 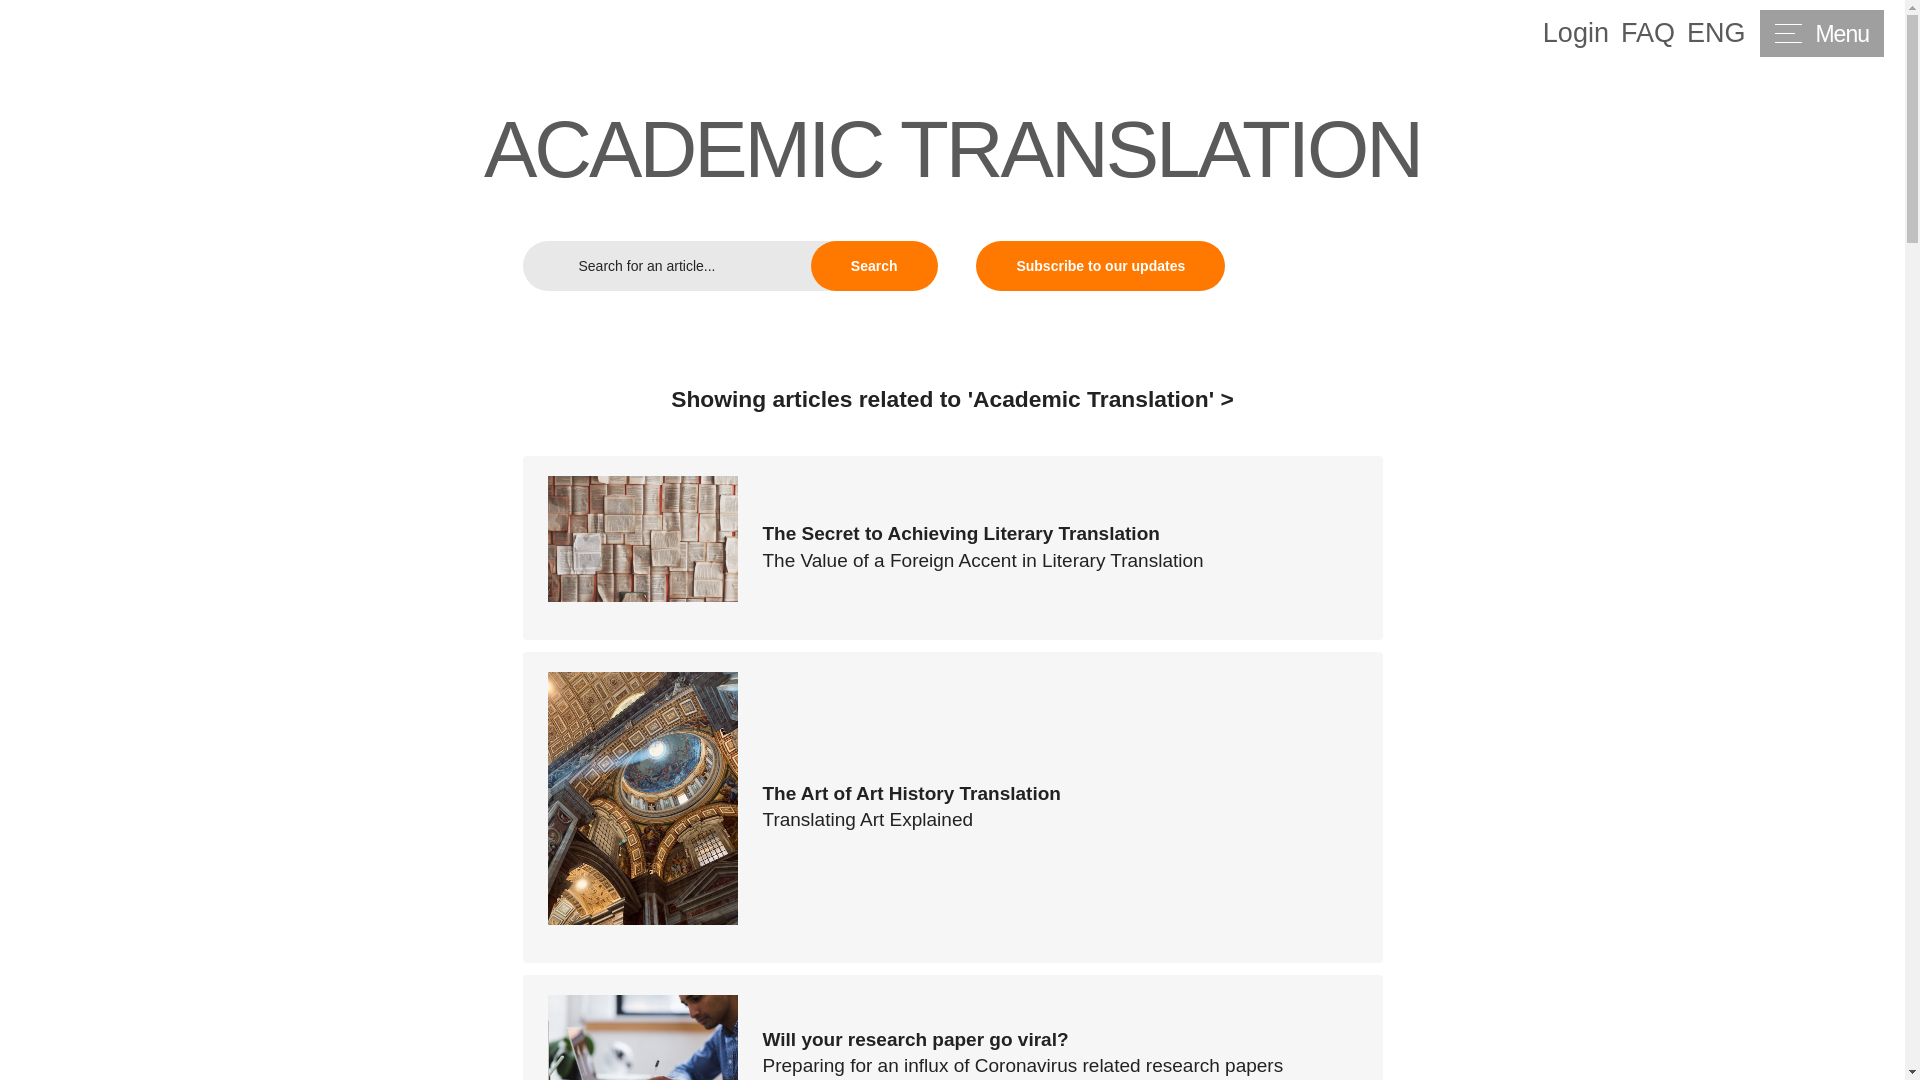 What do you see at coordinates (874, 265) in the screenshot?
I see `Search` at bounding box center [874, 265].